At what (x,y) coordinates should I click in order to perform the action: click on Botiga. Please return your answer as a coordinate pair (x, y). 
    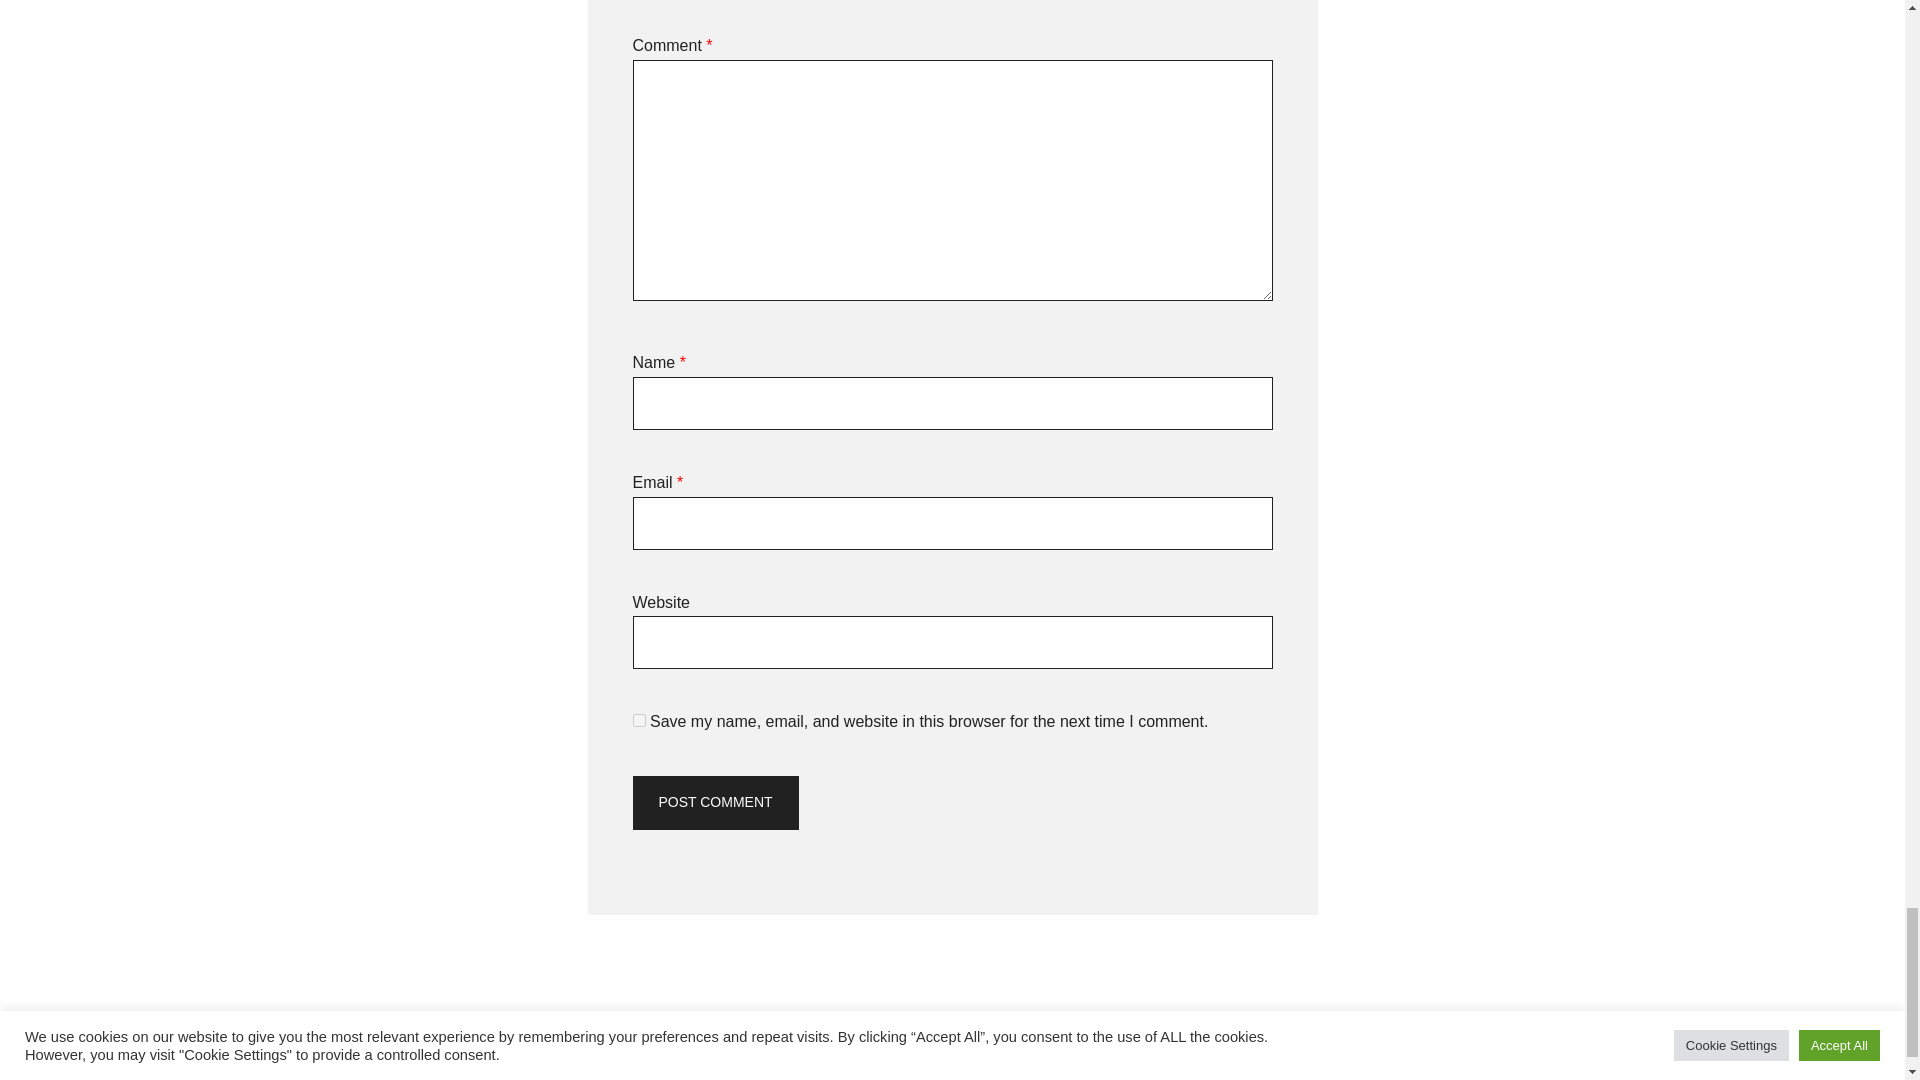
    Looking at the image, I should click on (783, 1078).